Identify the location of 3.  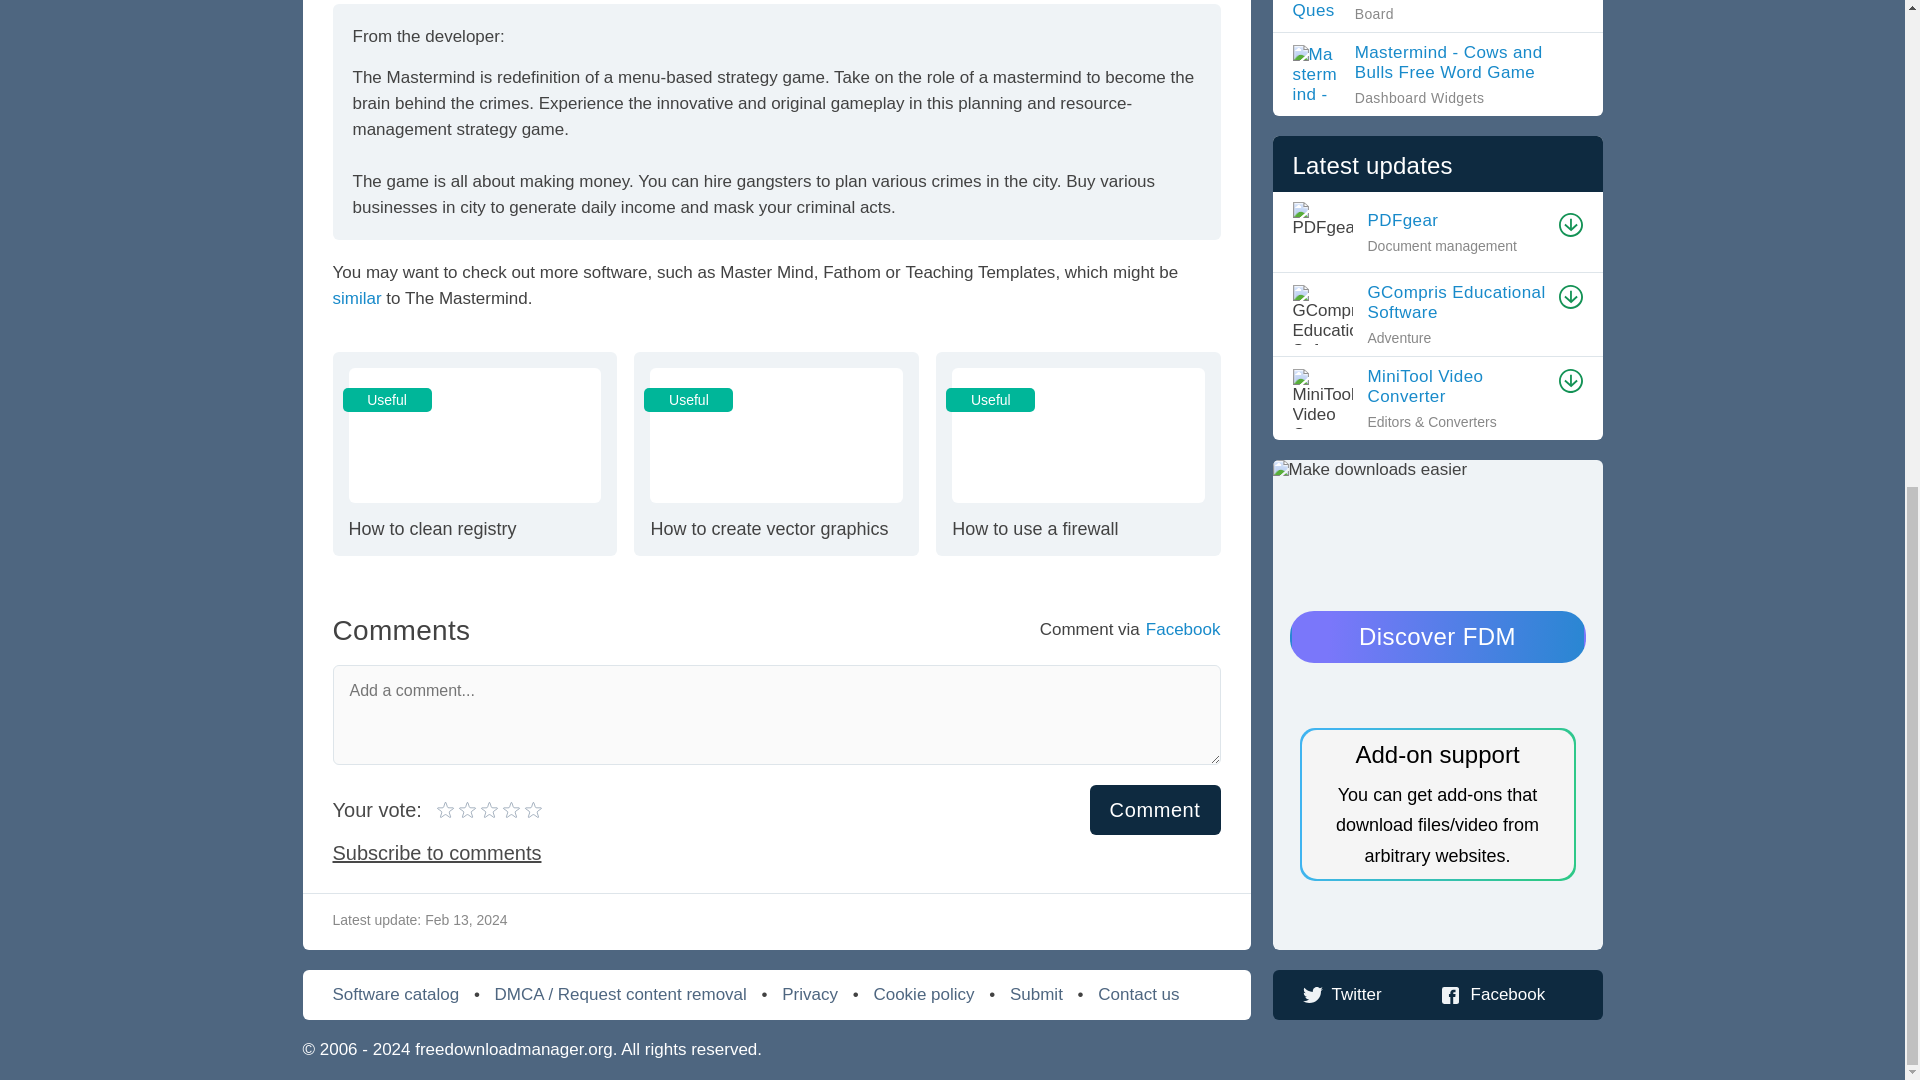
(474, 454).